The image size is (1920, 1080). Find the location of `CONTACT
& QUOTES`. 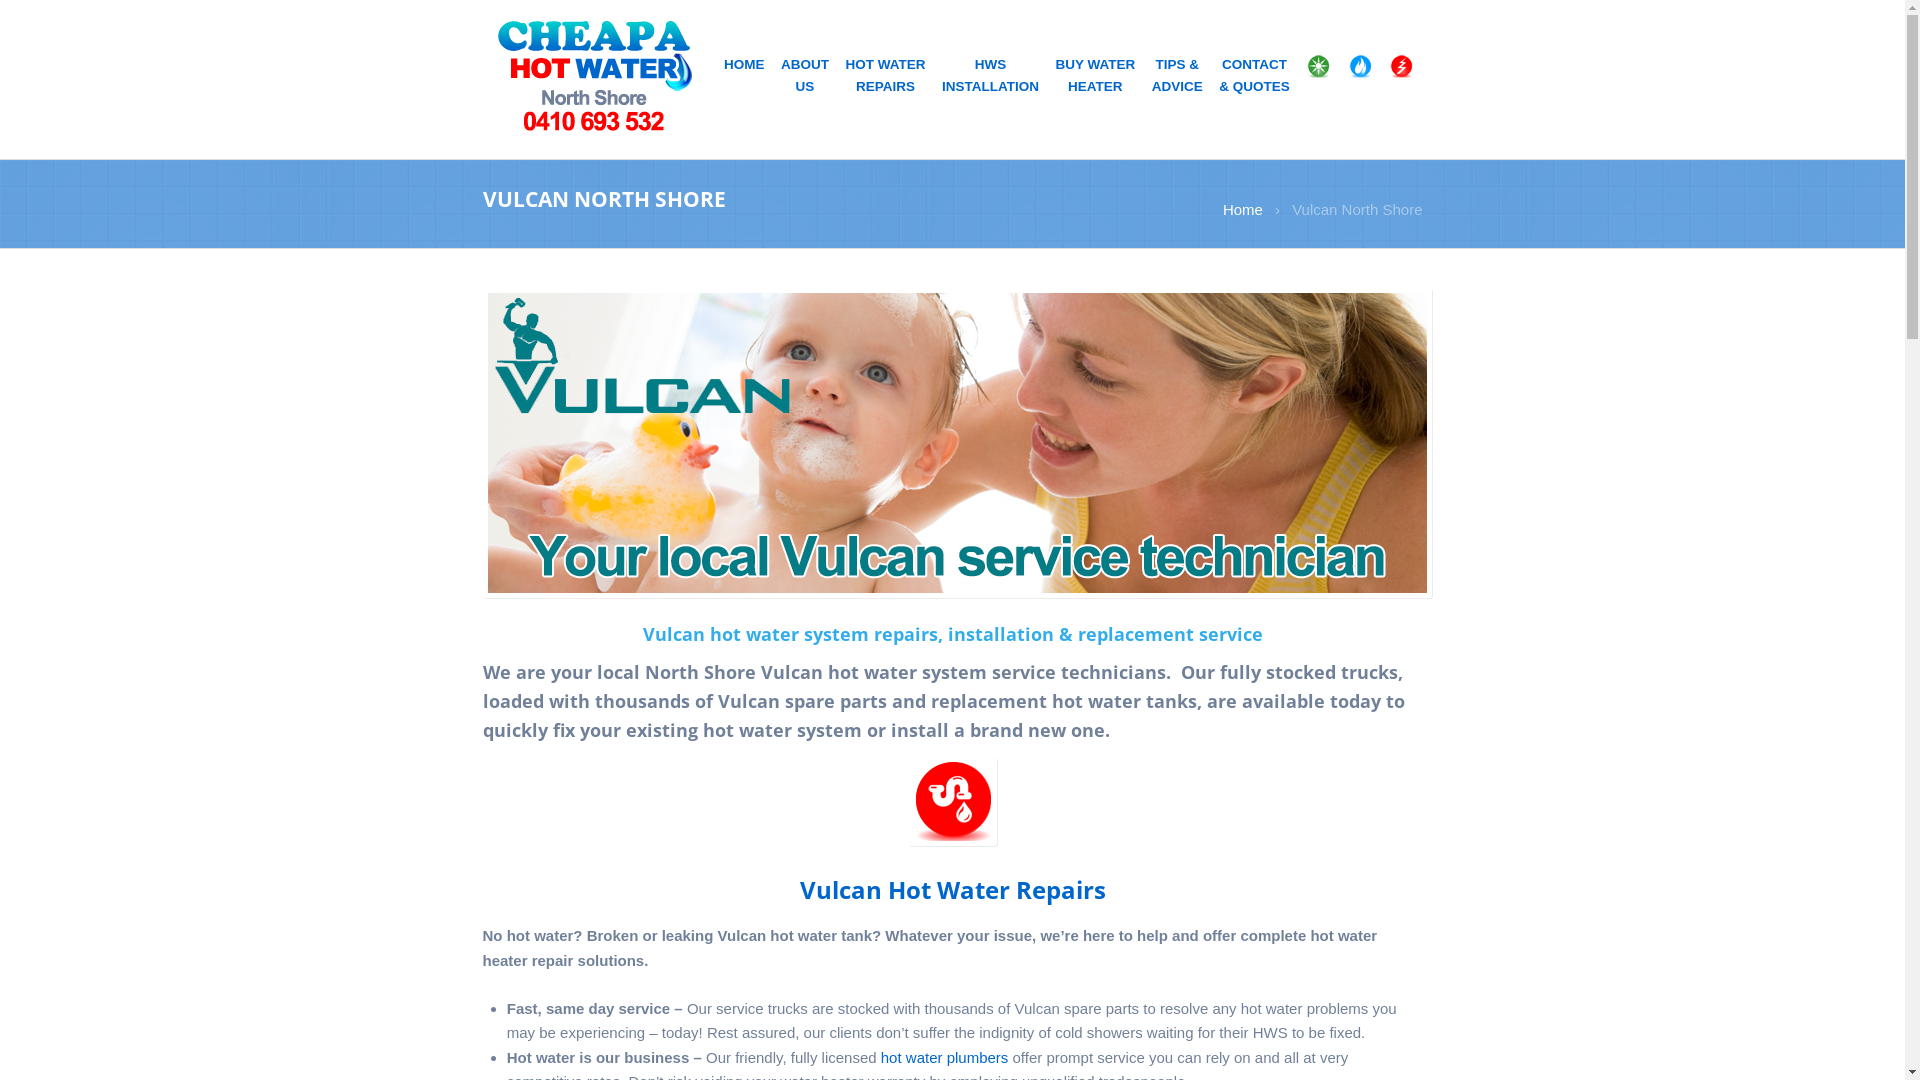

CONTACT
& QUOTES is located at coordinates (1254, 78).